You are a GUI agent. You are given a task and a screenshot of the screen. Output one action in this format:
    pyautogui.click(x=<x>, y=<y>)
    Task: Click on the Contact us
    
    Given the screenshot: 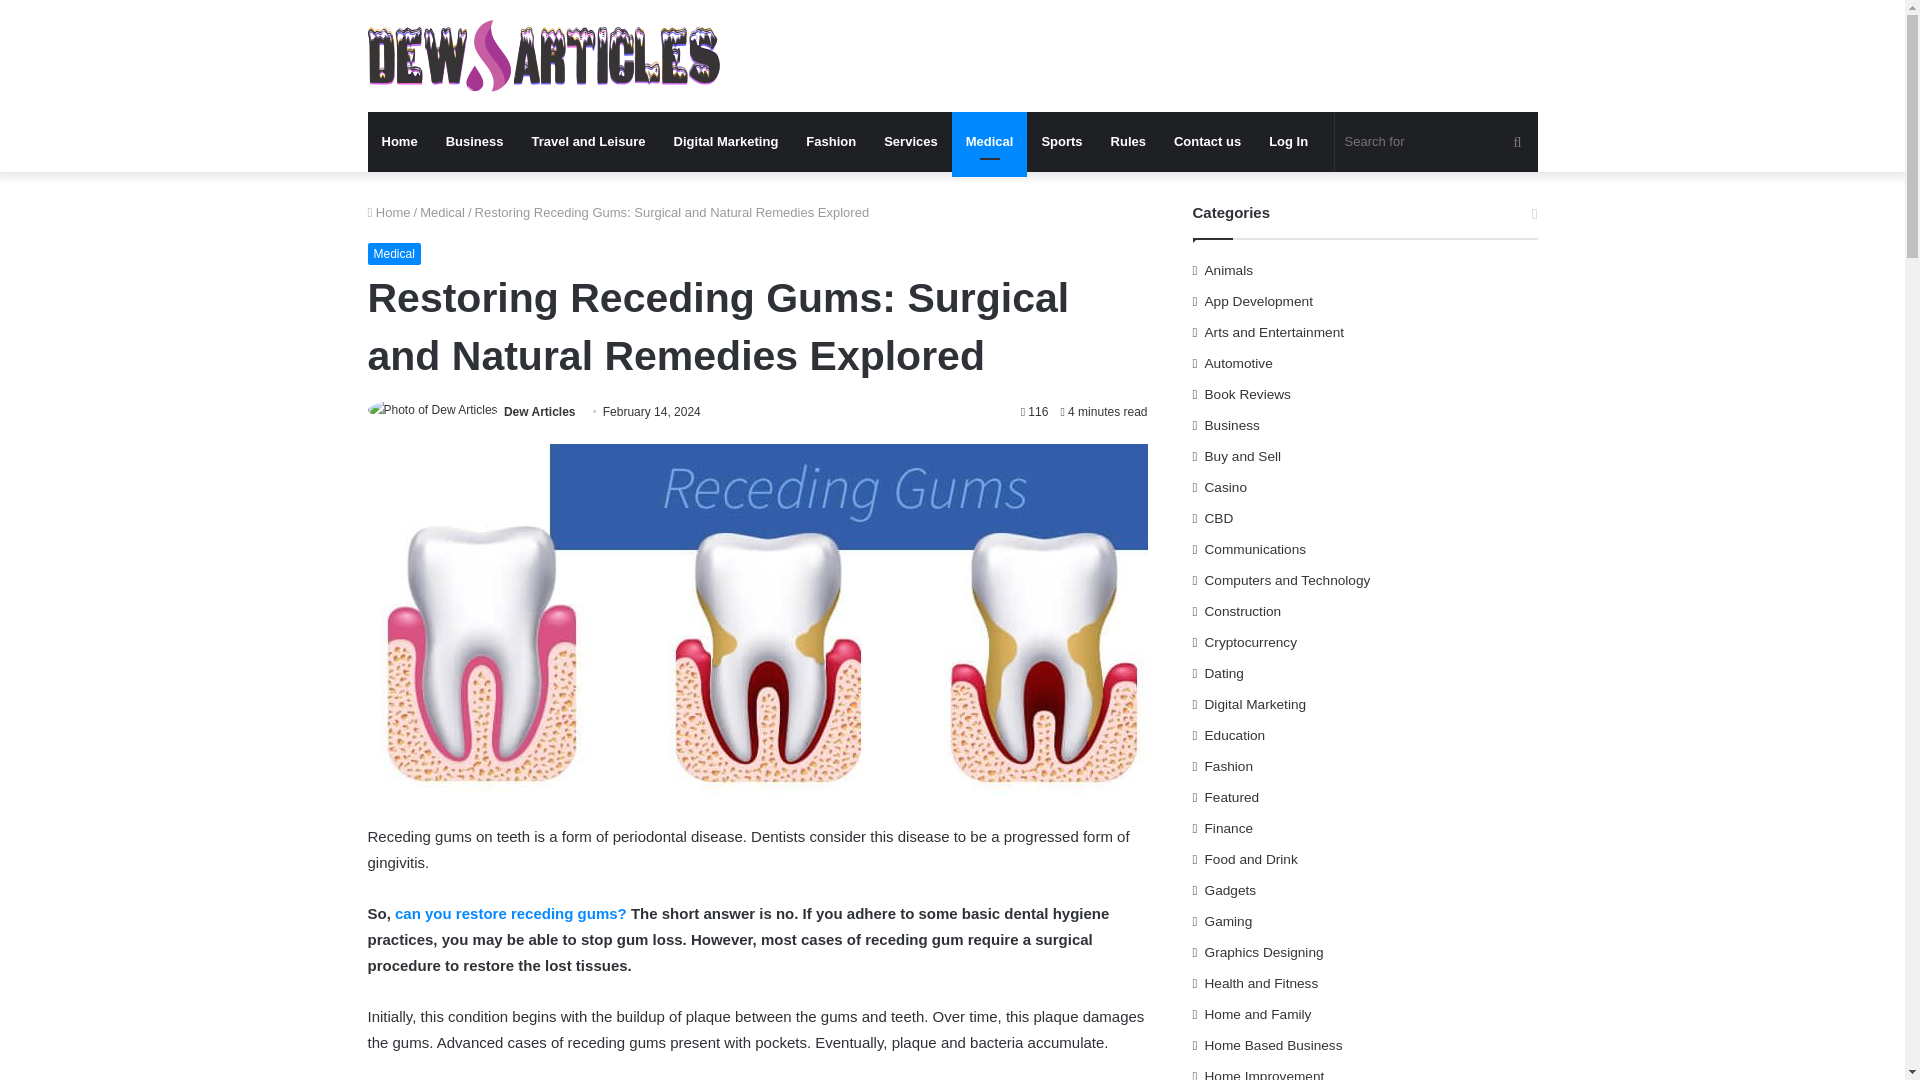 What is the action you would take?
    pyautogui.click(x=1207, y=142)
    